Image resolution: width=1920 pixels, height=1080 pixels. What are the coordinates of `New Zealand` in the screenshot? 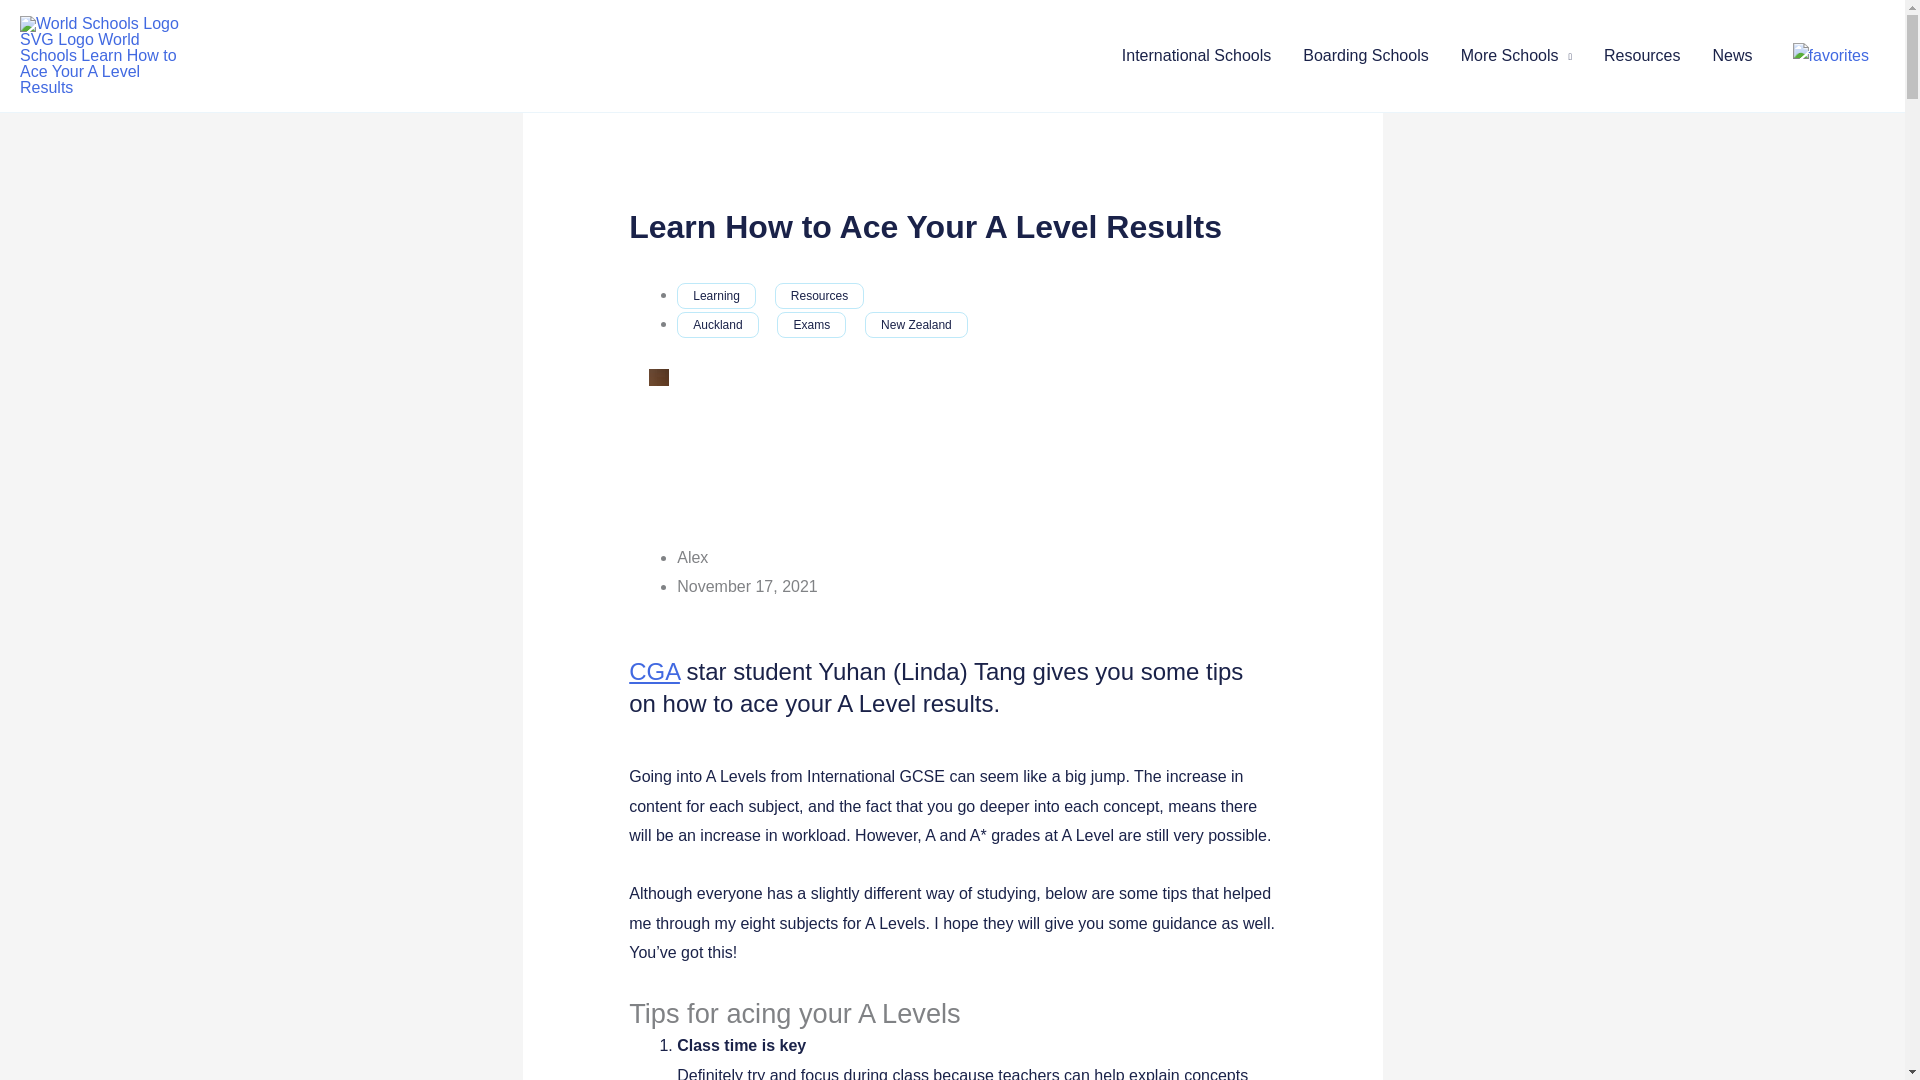 It's located at (916, 325).